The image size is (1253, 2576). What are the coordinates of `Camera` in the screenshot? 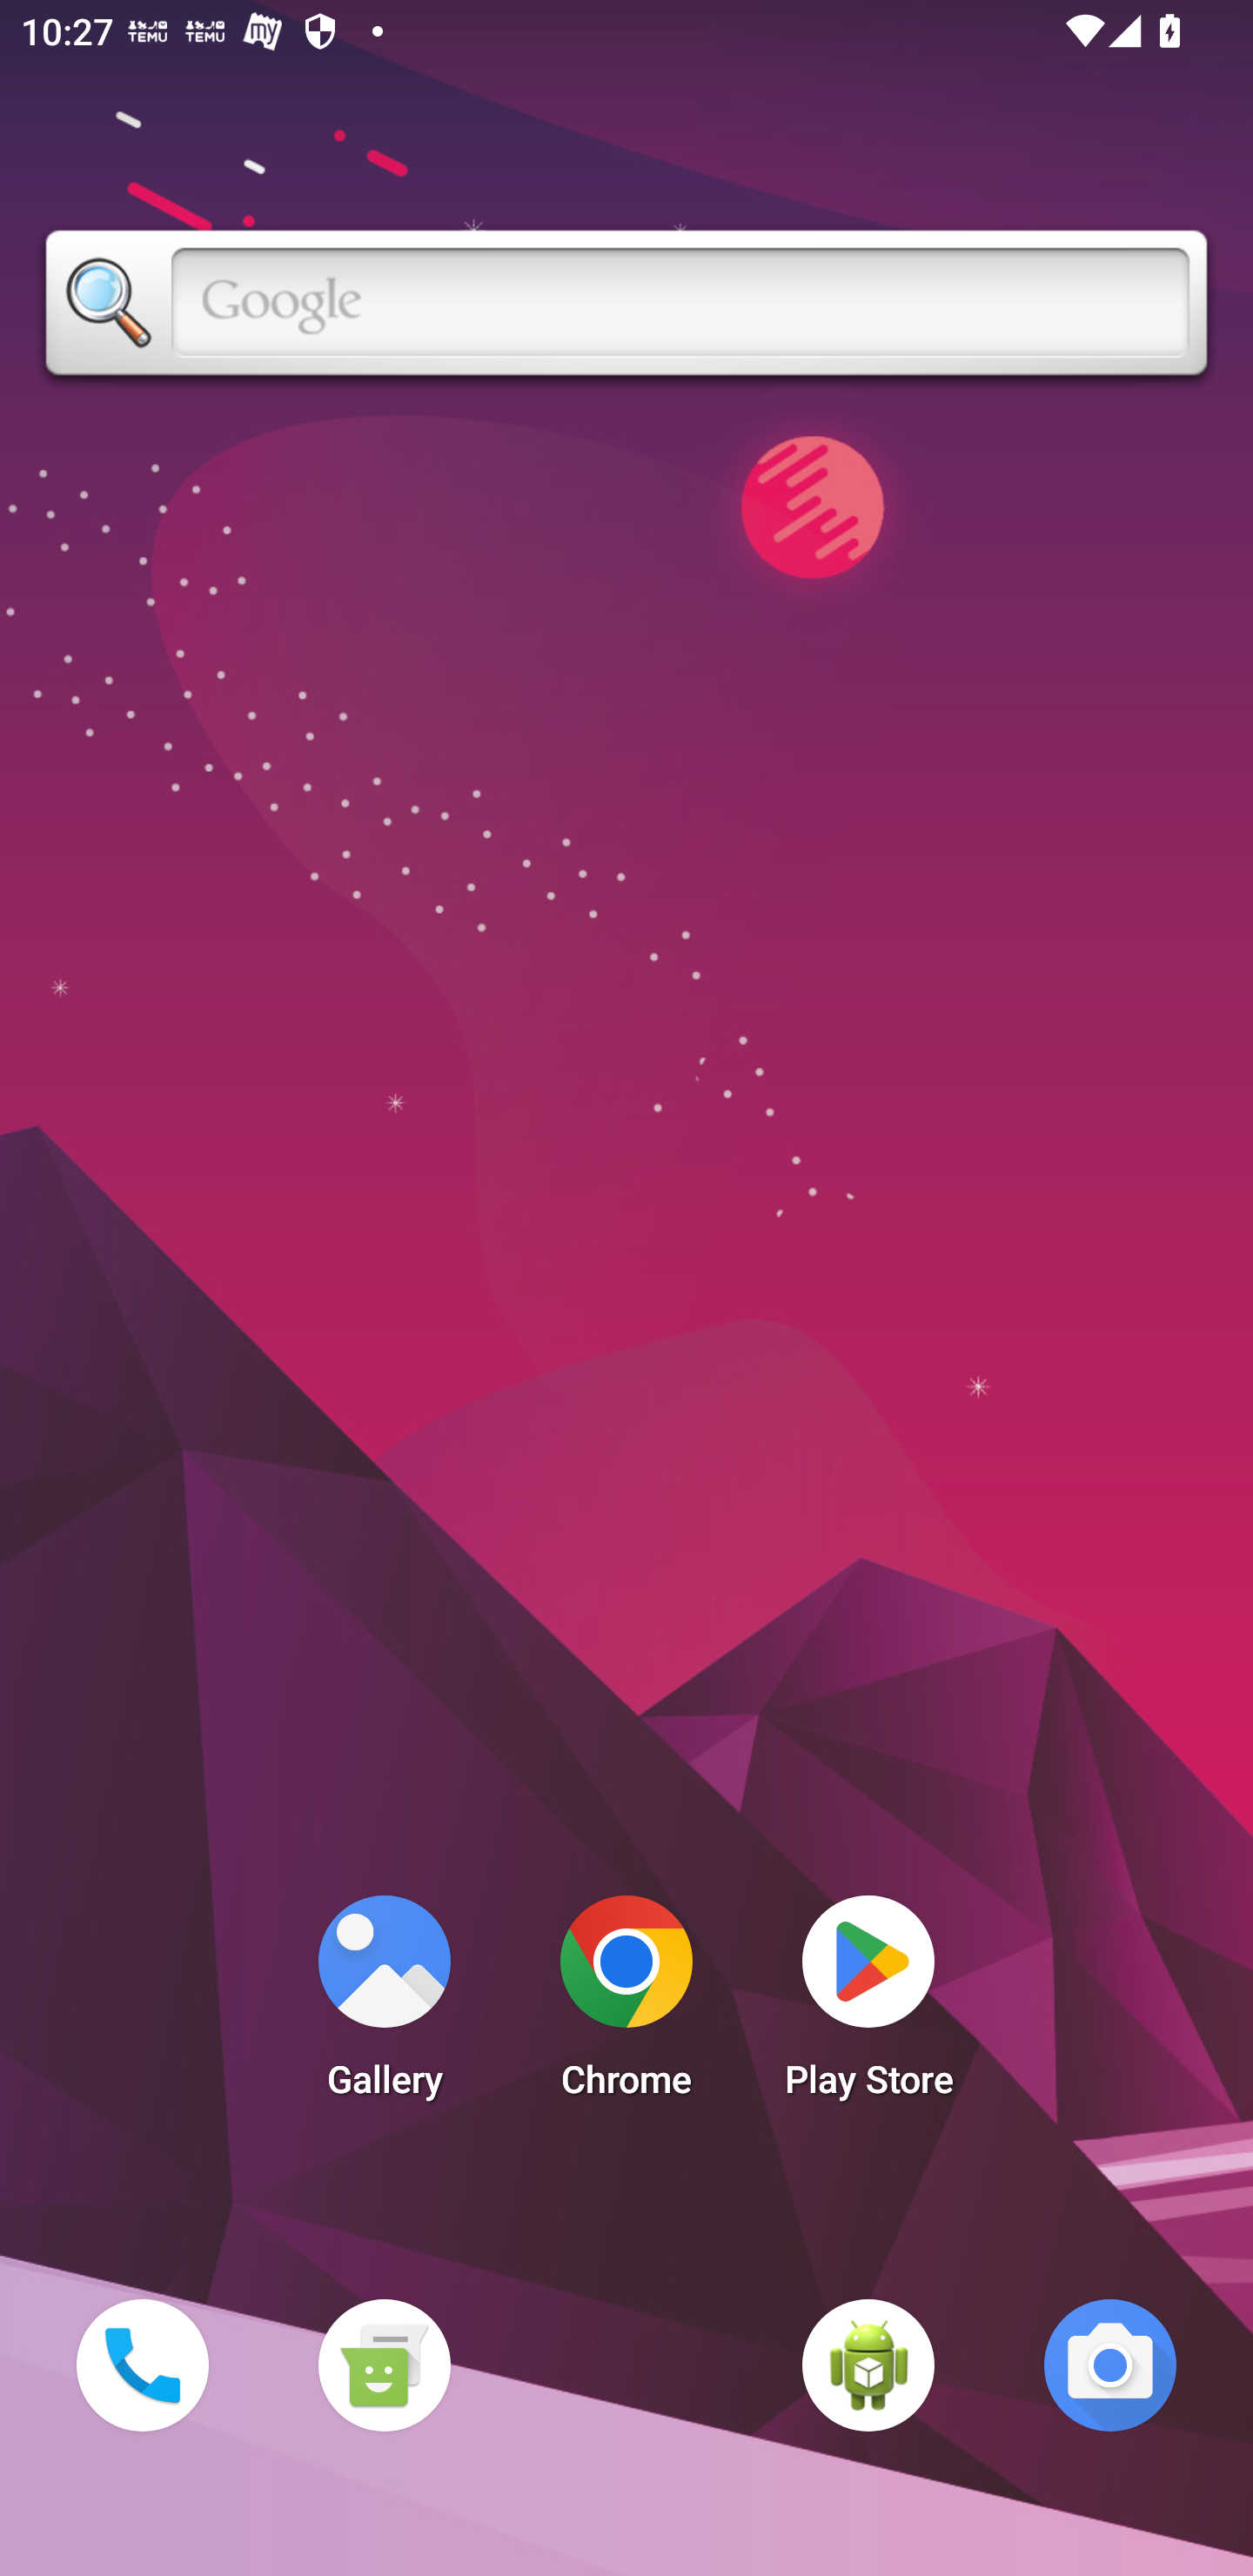 It's located at (1110, 2365).